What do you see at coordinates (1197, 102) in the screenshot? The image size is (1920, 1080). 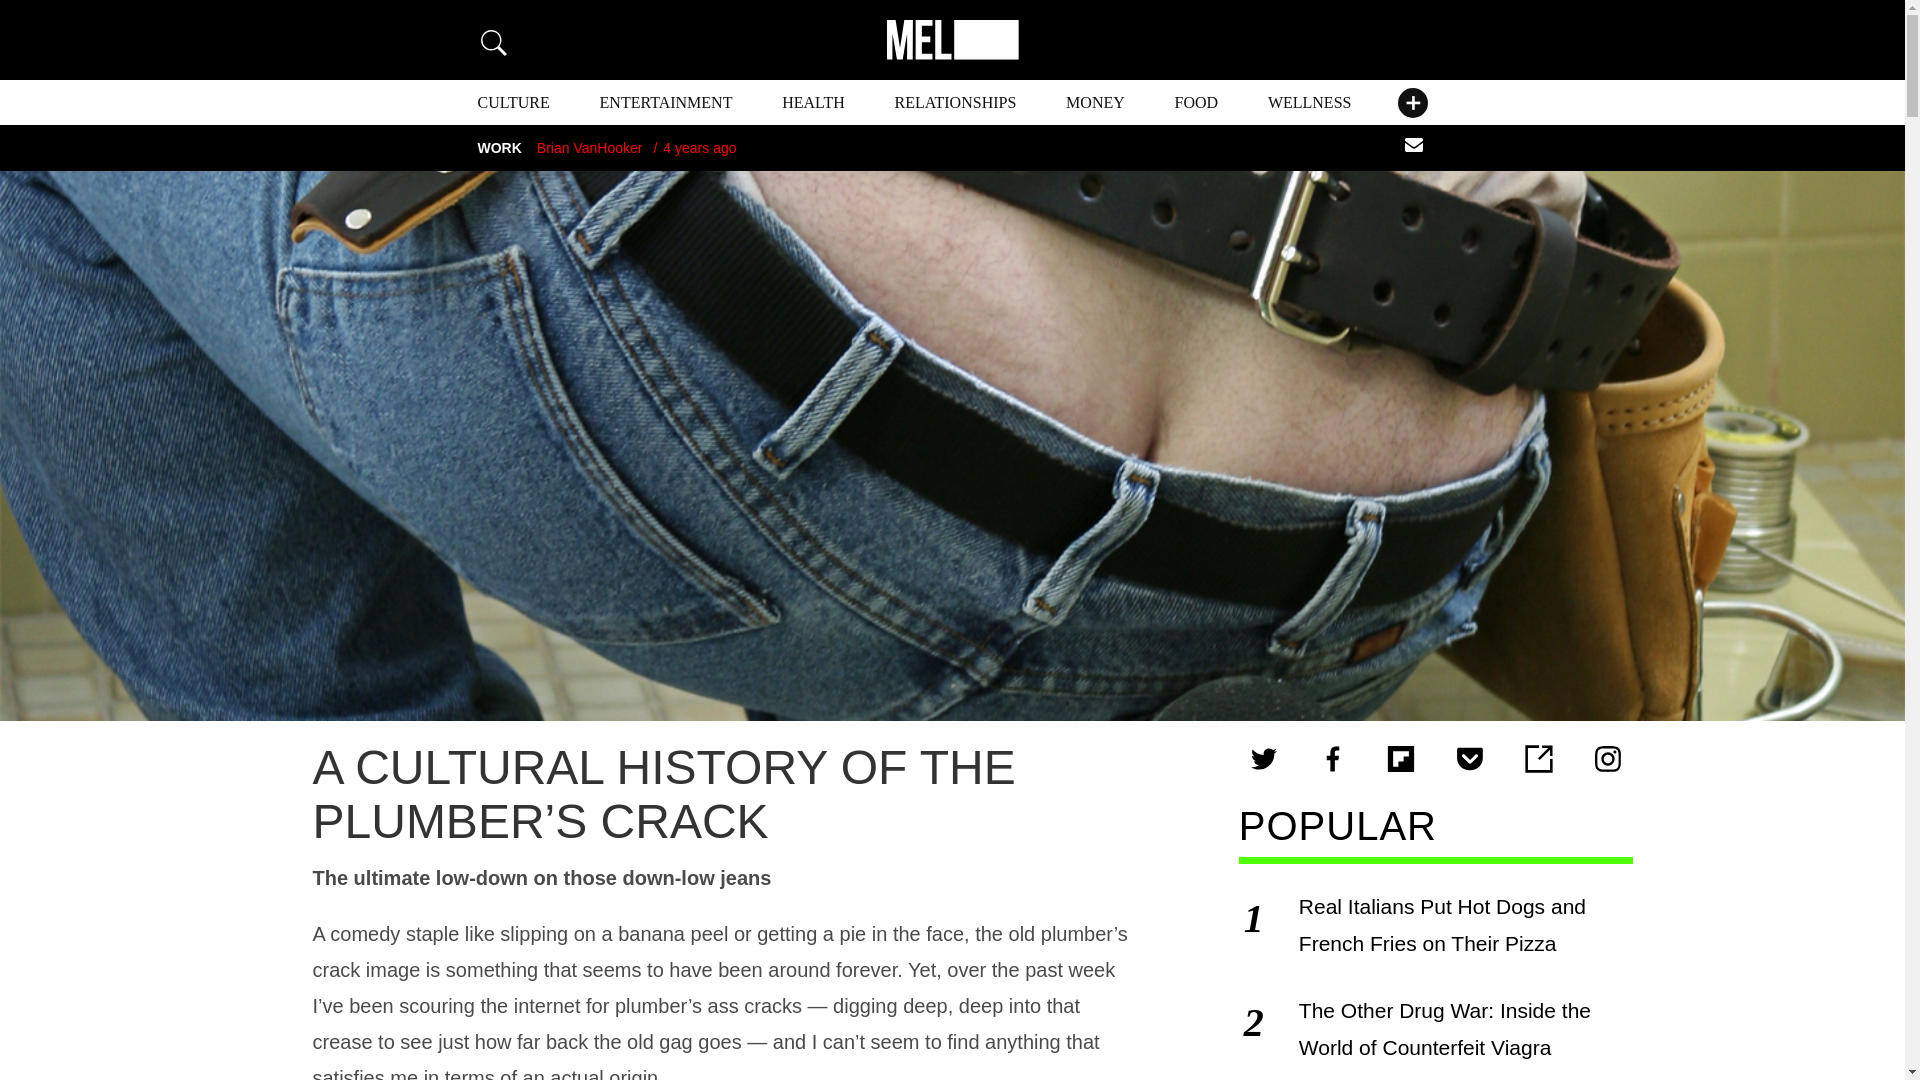 I see `FOOD` at bounding box center [1197, 102].